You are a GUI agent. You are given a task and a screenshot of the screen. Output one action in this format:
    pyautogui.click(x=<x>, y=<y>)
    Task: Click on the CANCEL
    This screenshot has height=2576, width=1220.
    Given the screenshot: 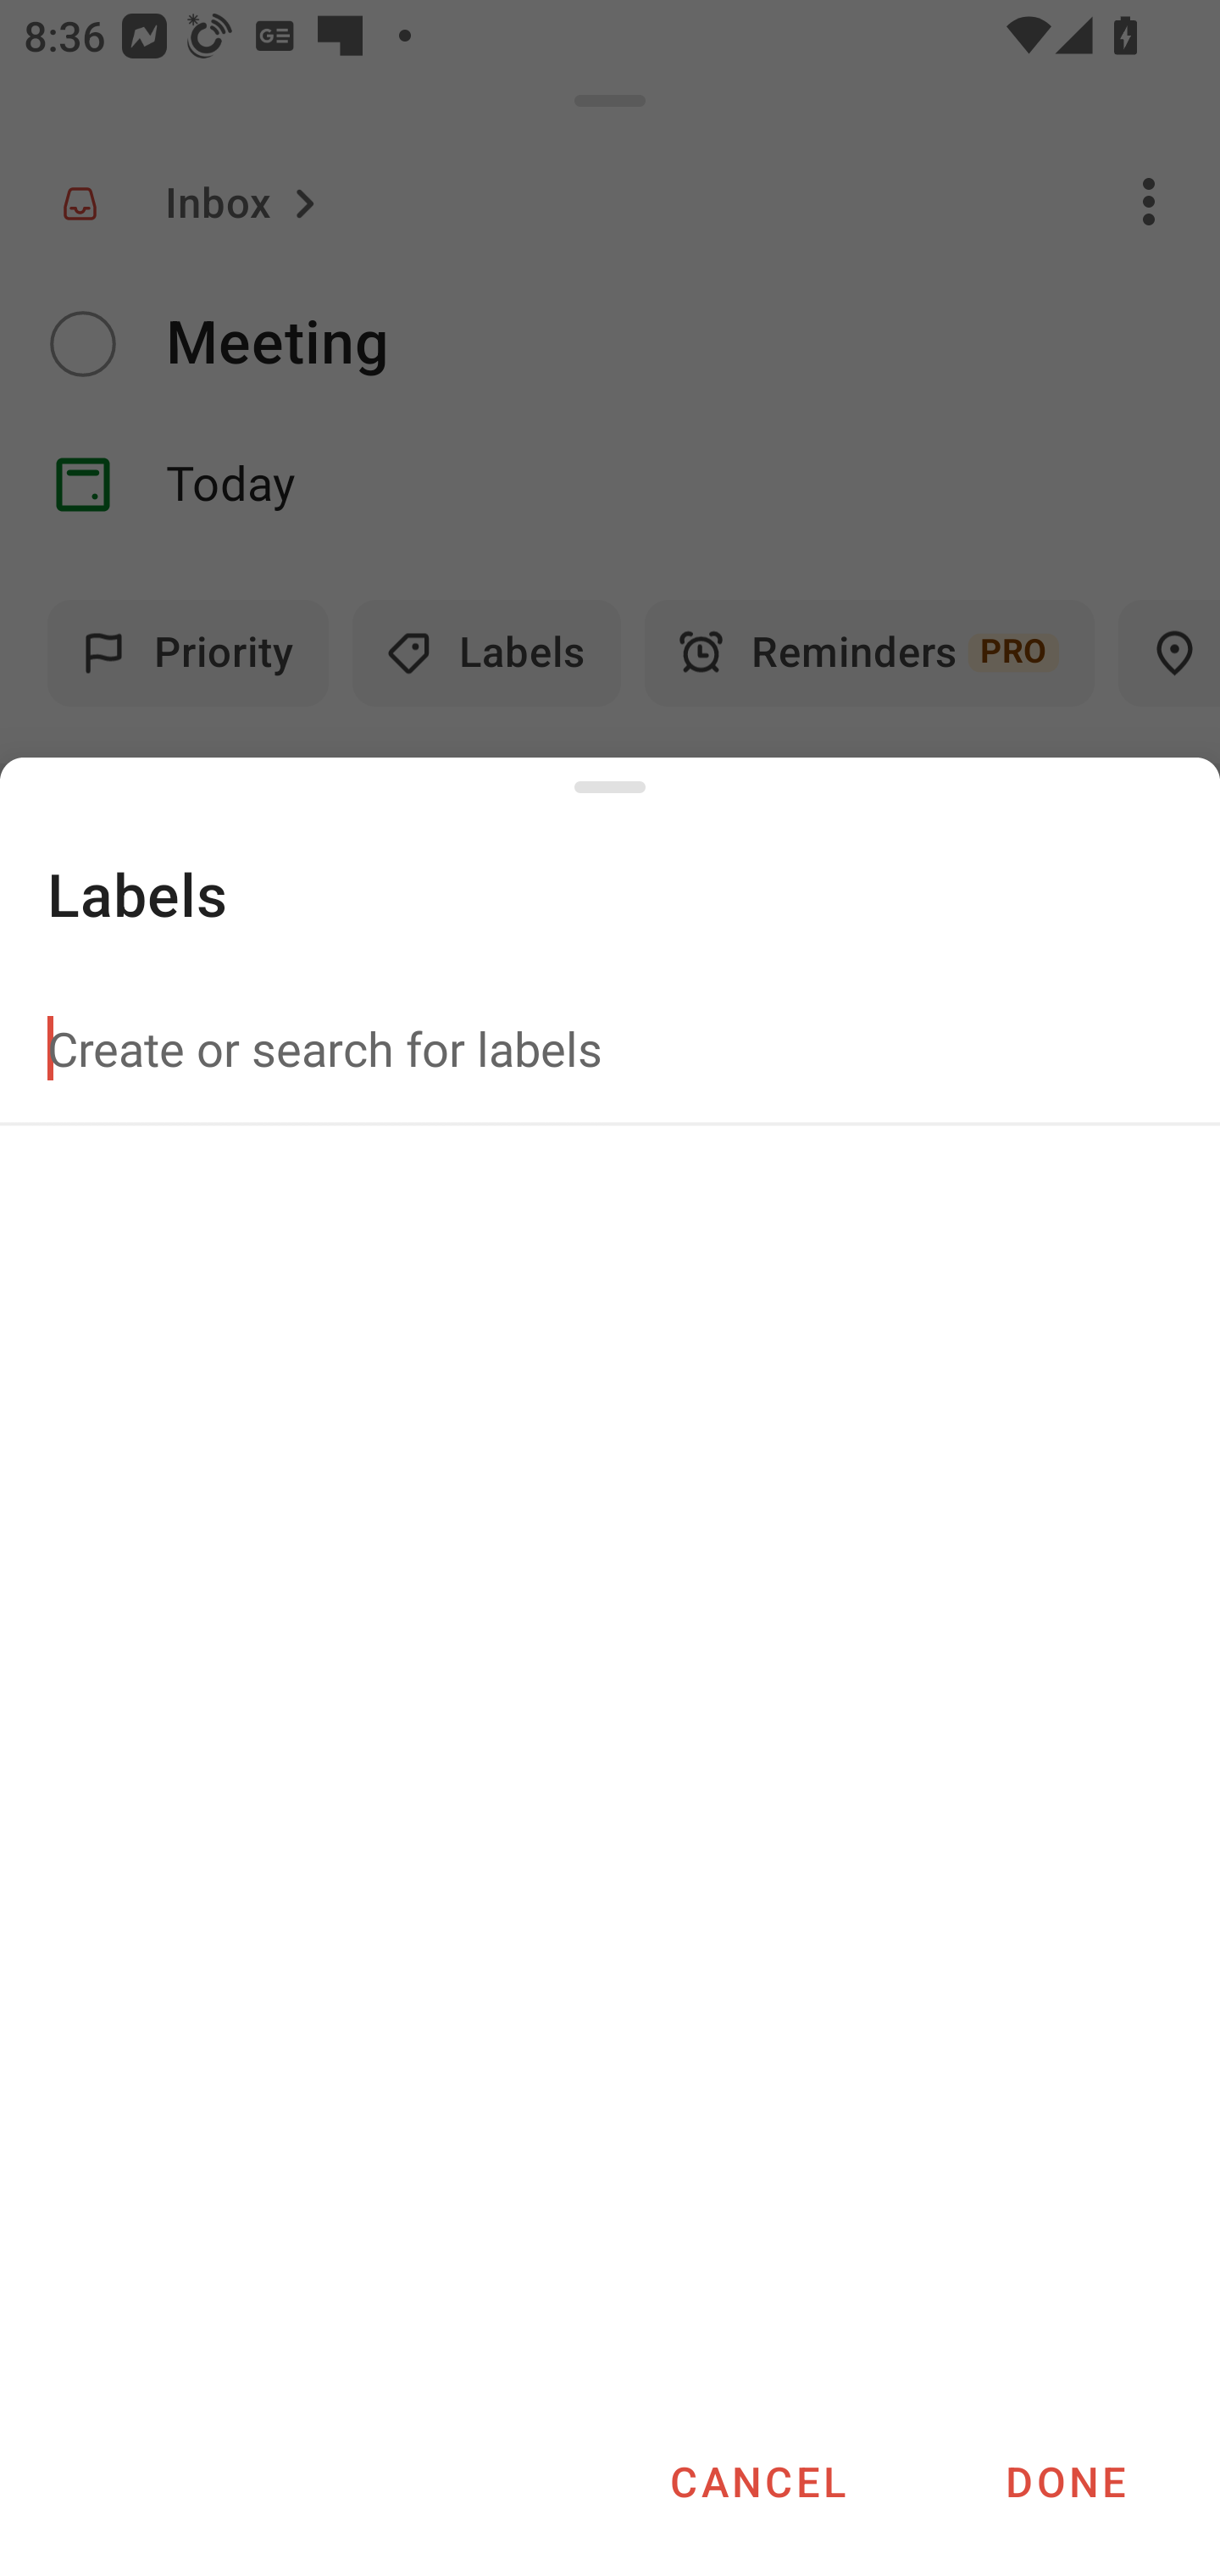 What is the action you would take?
    pyautogui.click(x=757, y=2481)
    